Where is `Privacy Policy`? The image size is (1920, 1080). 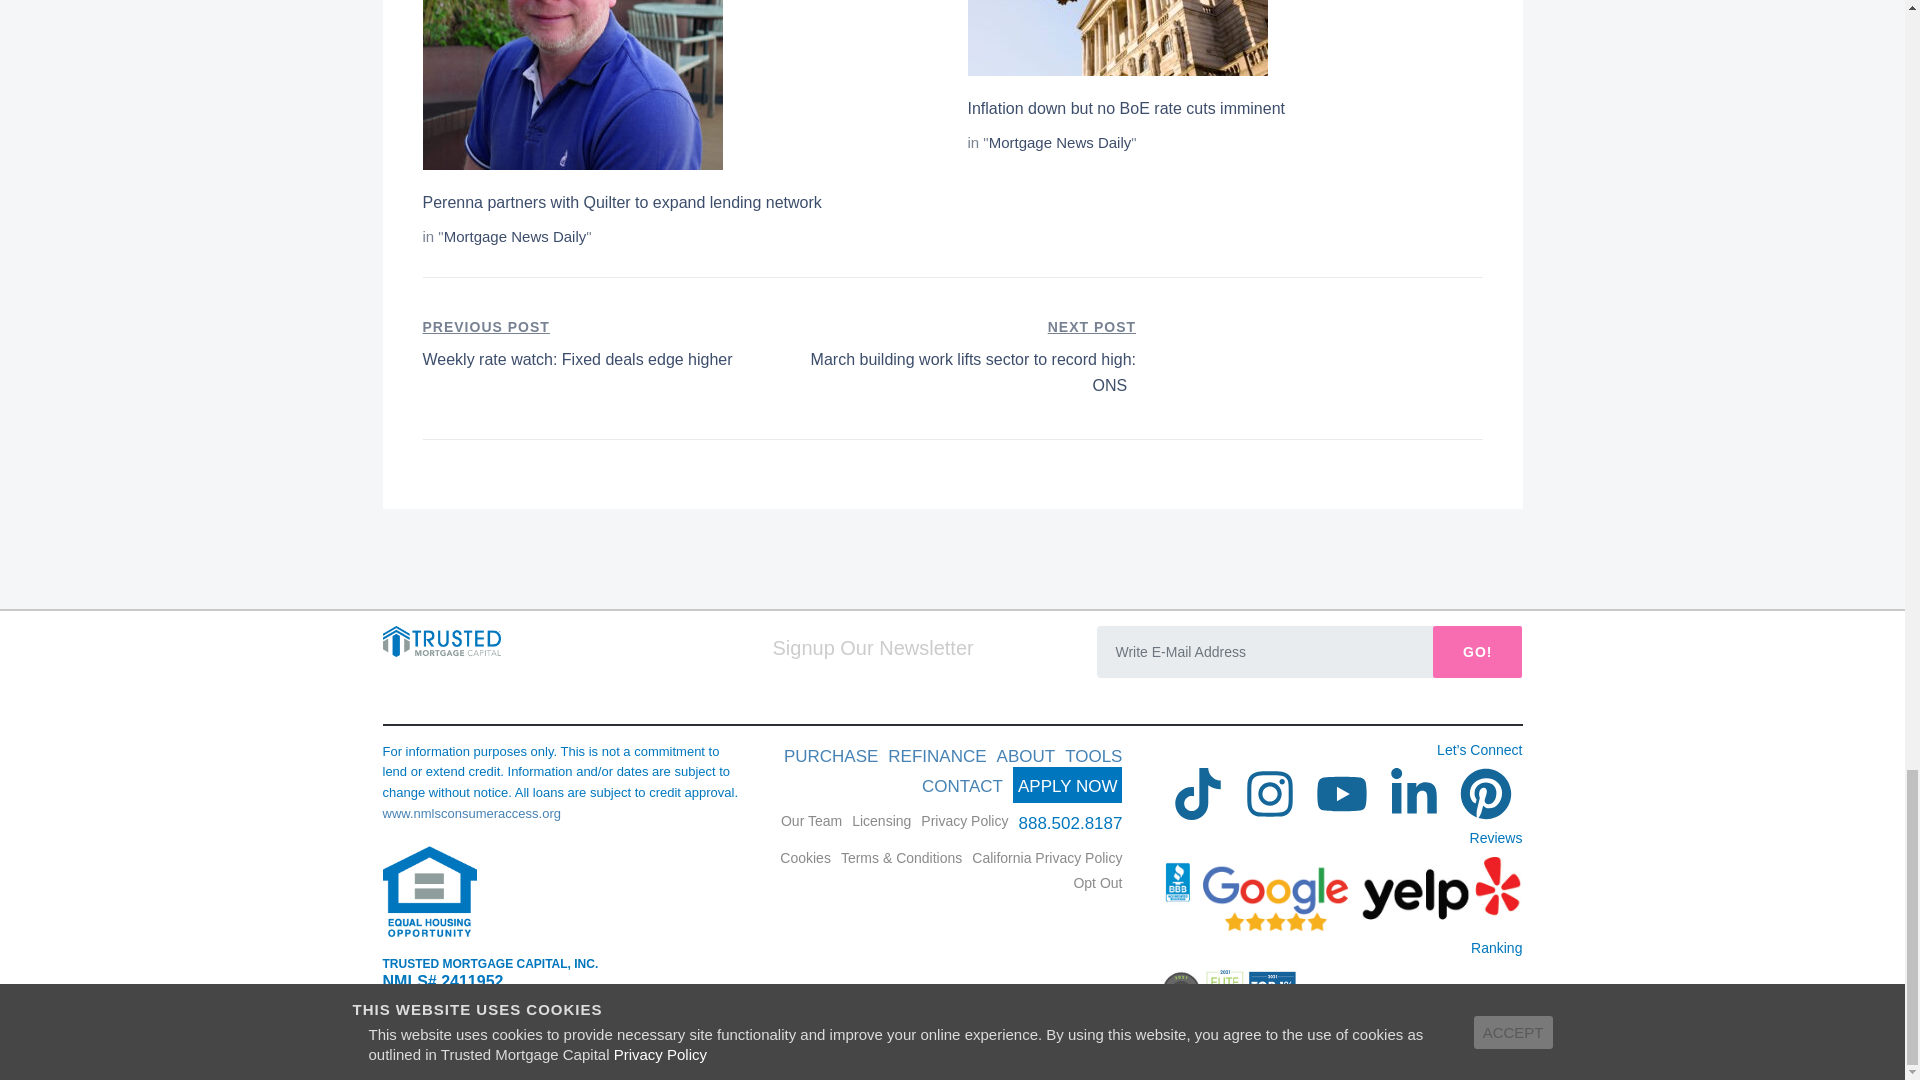
Privacy Policy is located at coordinates (1068, 784).